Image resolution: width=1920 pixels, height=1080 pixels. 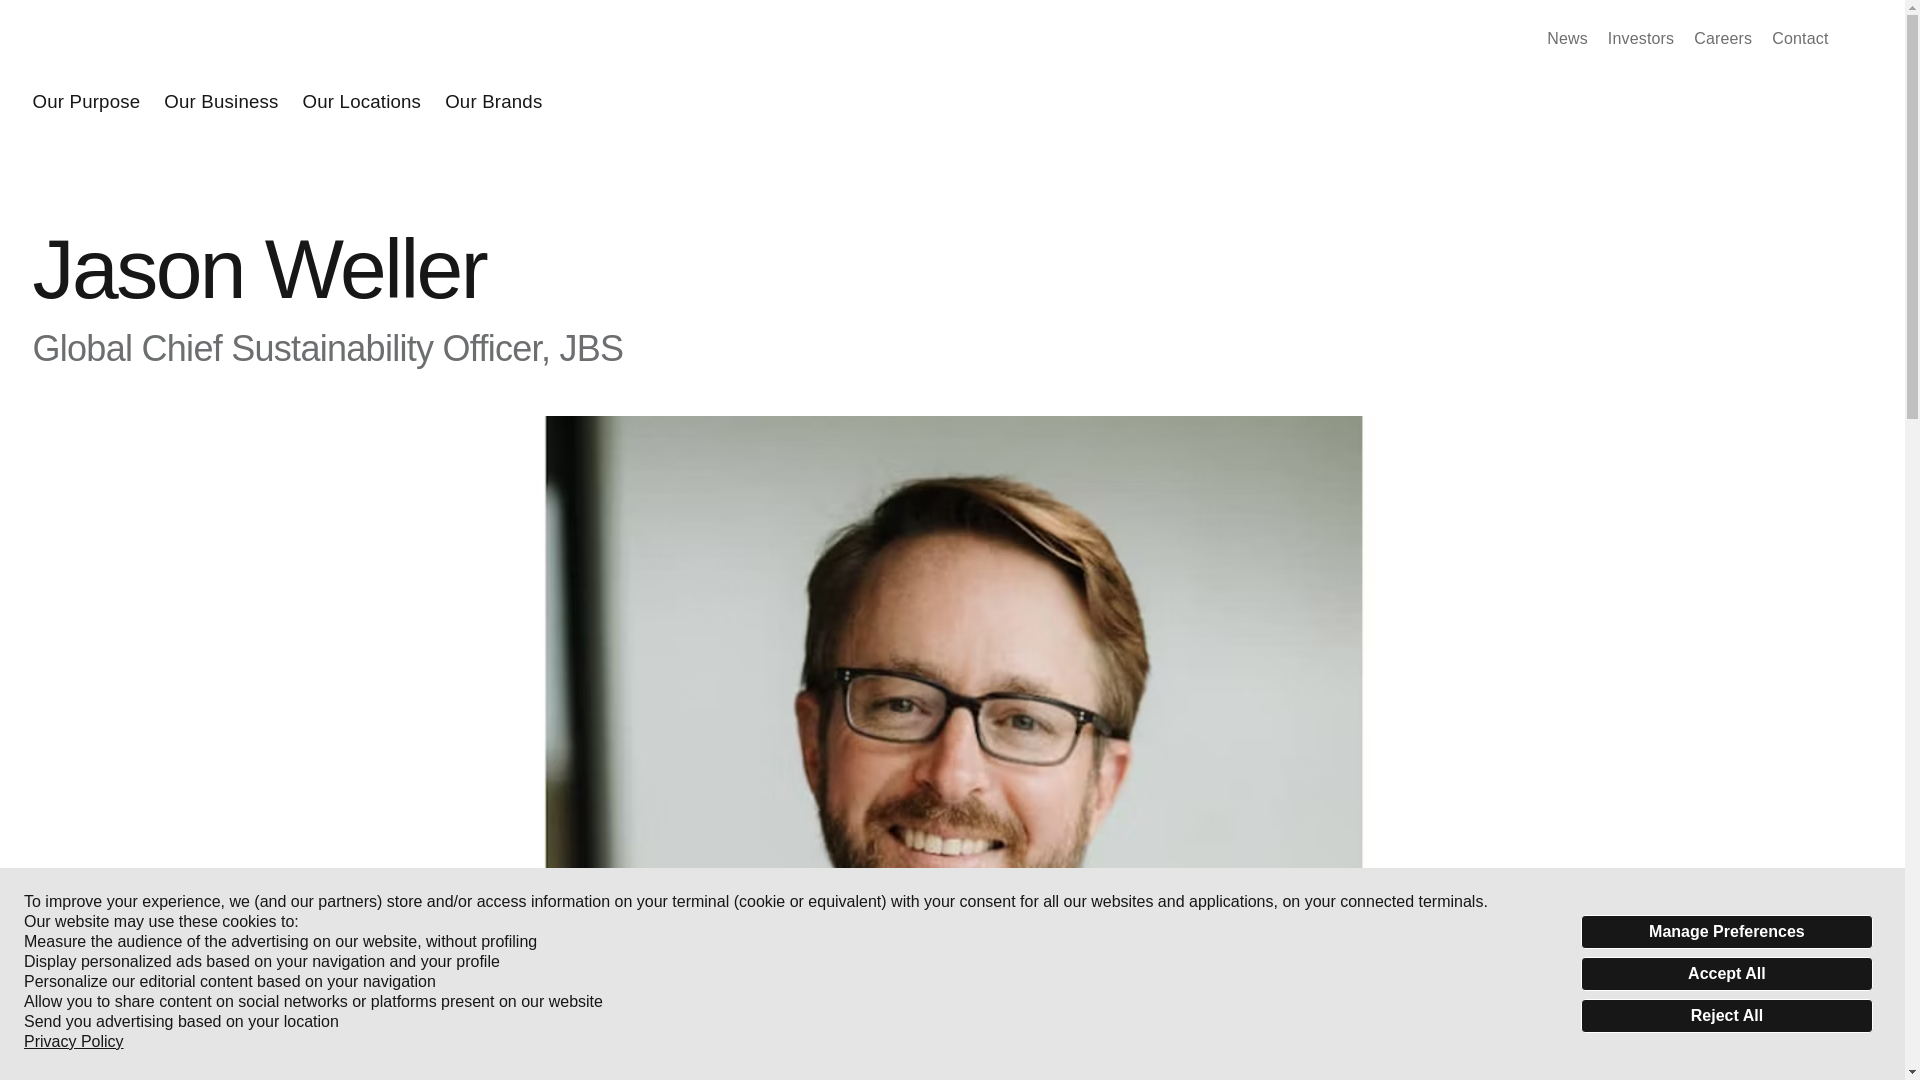 I want to click on Our Business, so click(x=220, y=102).